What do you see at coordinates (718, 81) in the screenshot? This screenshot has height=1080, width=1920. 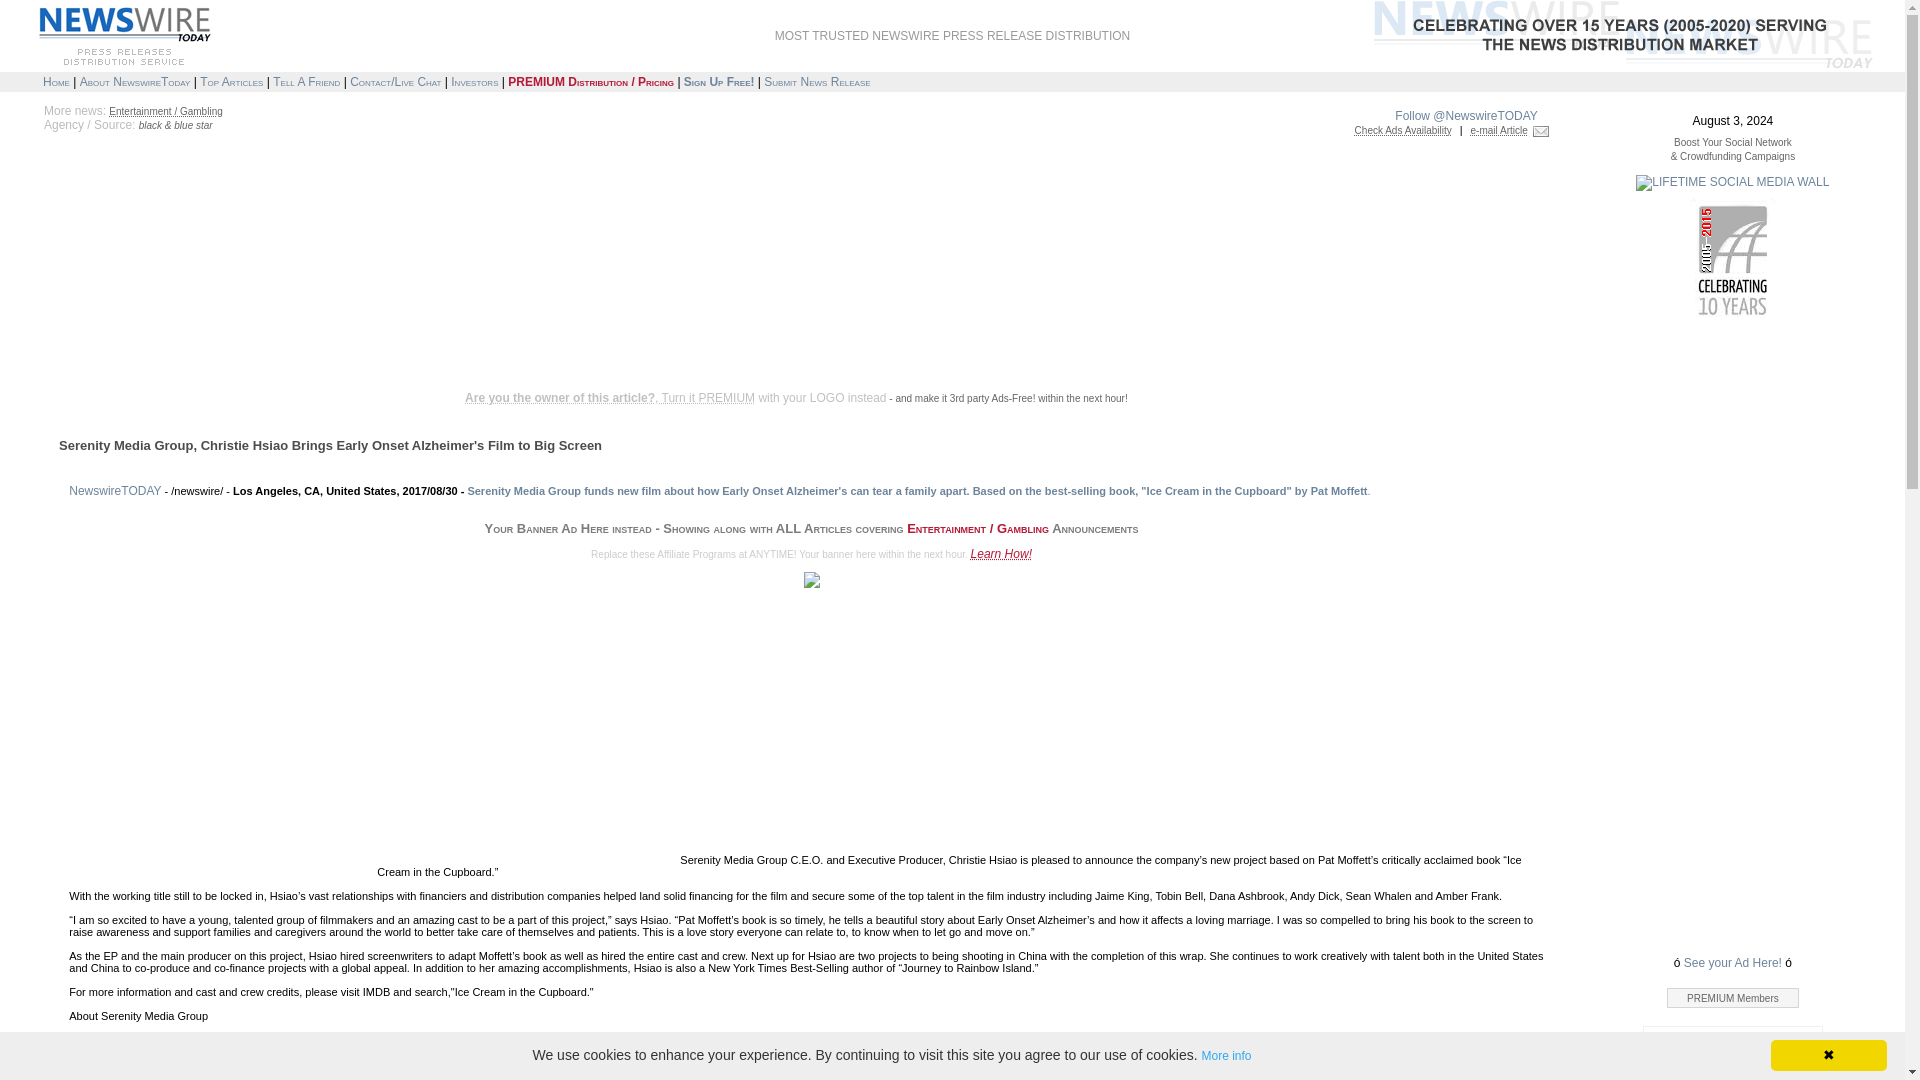 I see `Sign Up Free!` at bounding box center [718, 81].